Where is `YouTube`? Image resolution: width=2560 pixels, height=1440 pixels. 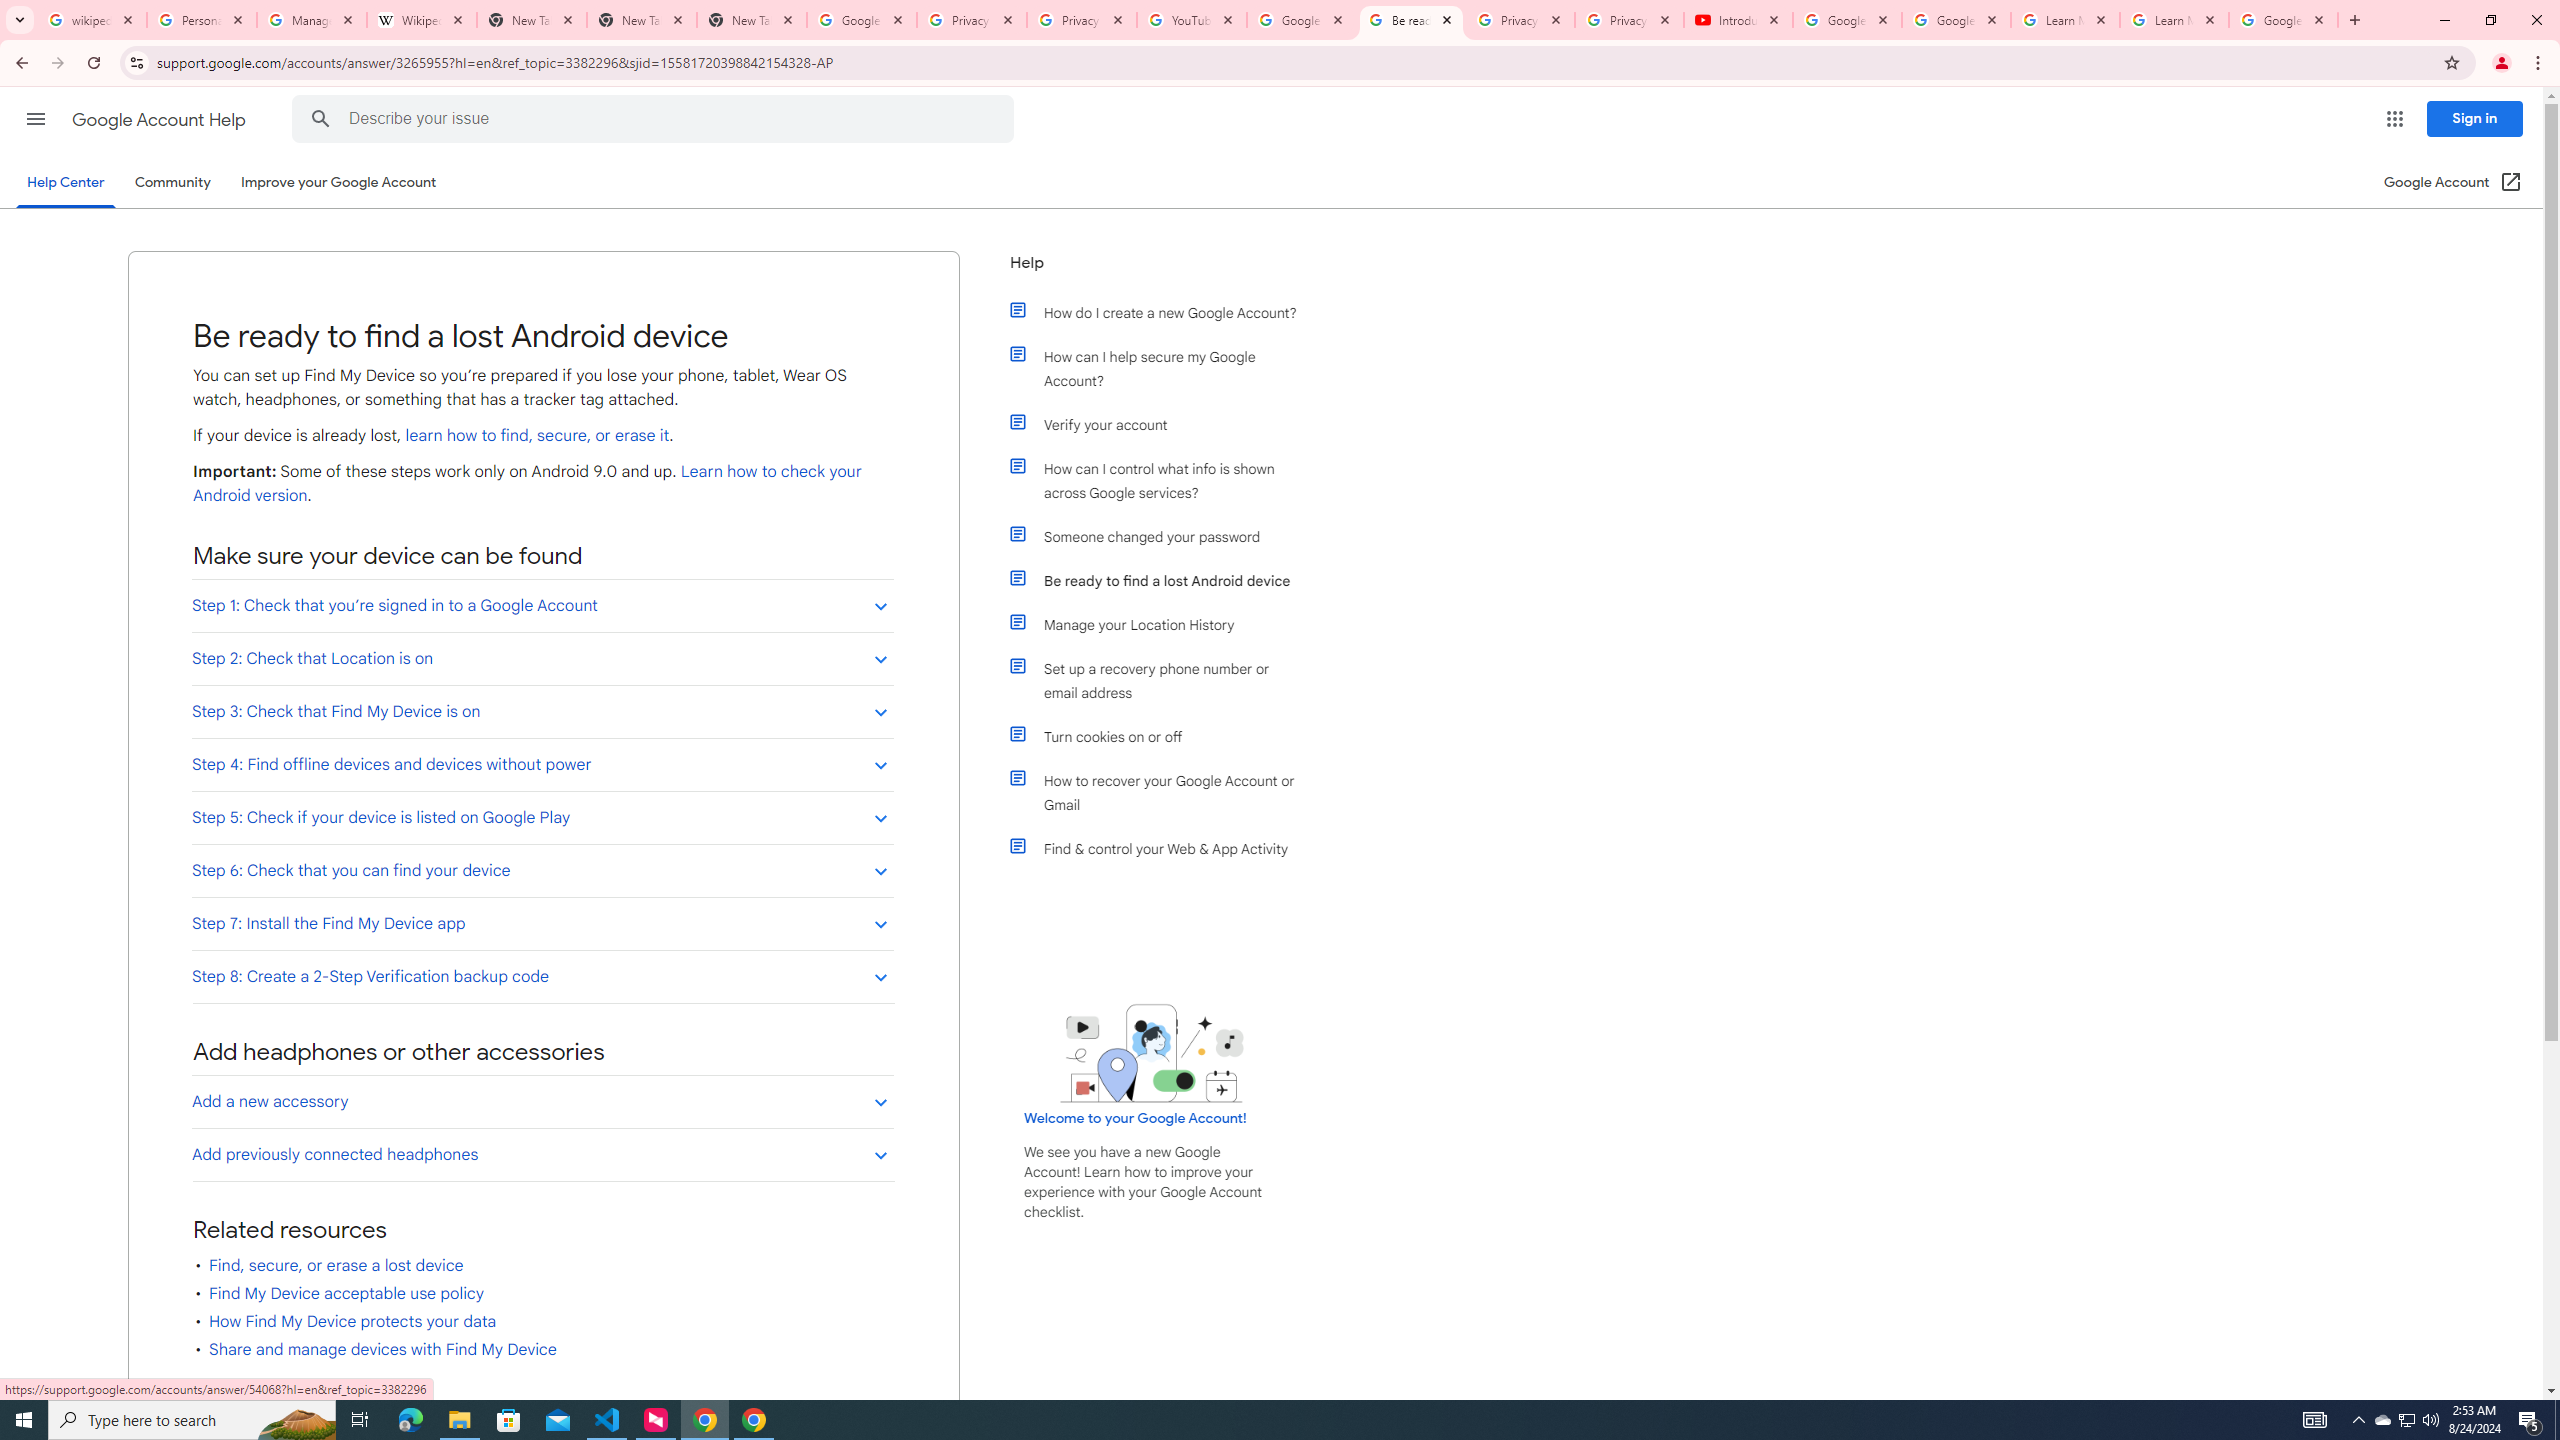 YouTube is located at coordinates (1192, 20).